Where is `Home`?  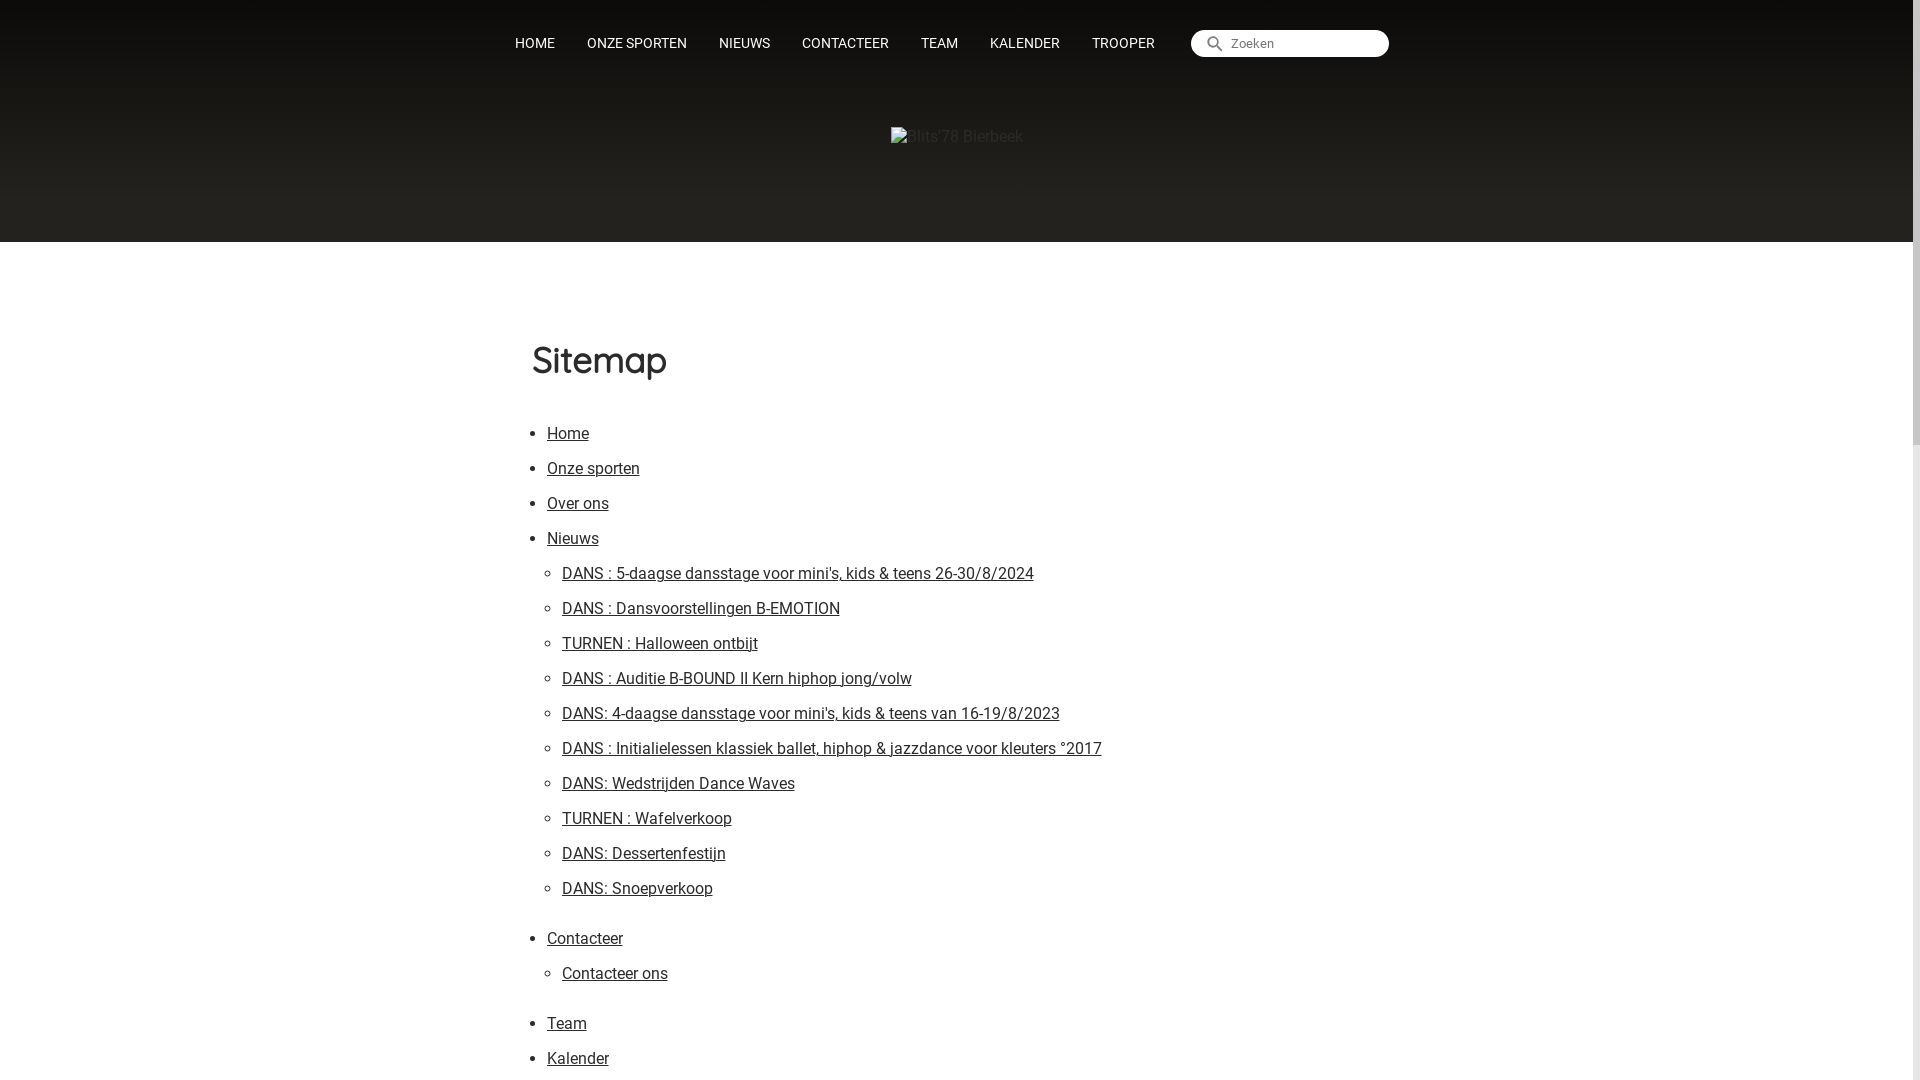 Home is located at coordinates (567, 436).